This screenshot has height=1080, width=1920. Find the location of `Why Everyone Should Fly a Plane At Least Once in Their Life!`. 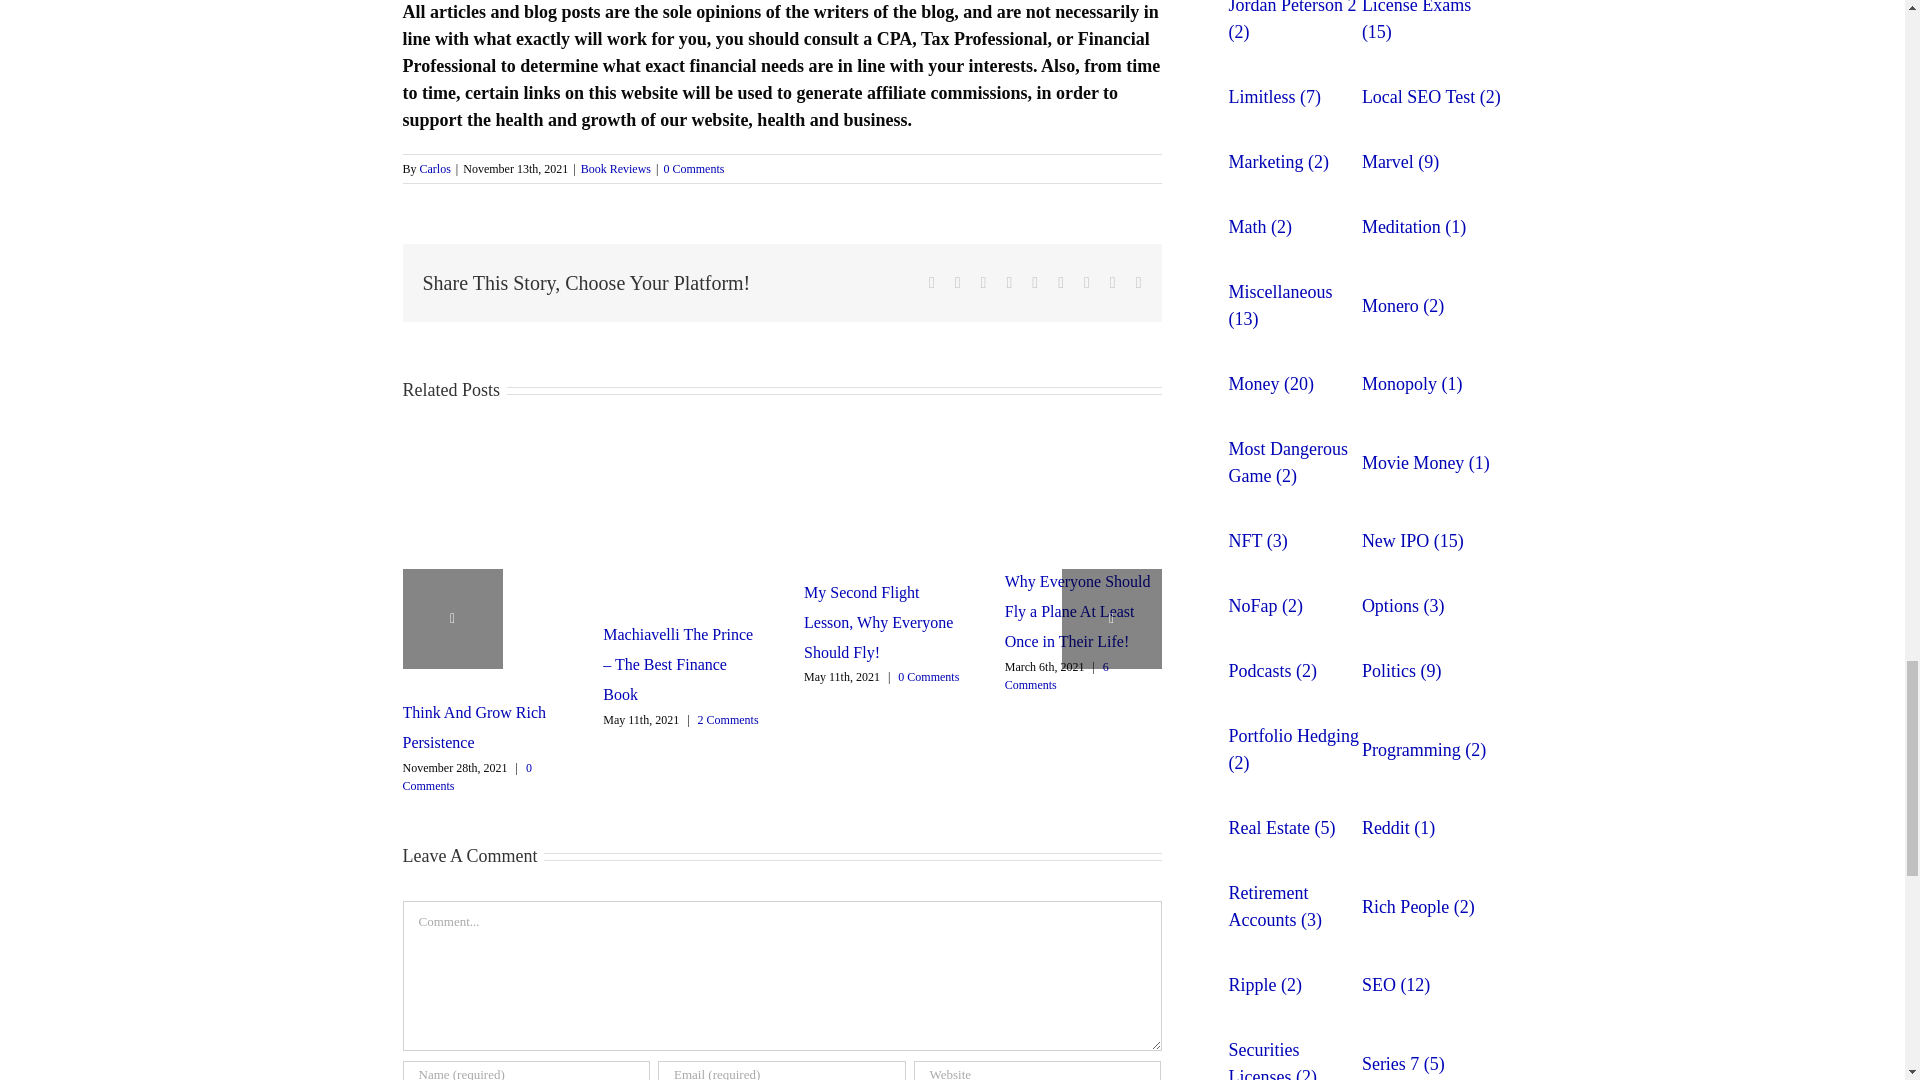

Why Everyone Should Fly a Plane At Least Once in Their Life! is located at coordinates (1077, 612).